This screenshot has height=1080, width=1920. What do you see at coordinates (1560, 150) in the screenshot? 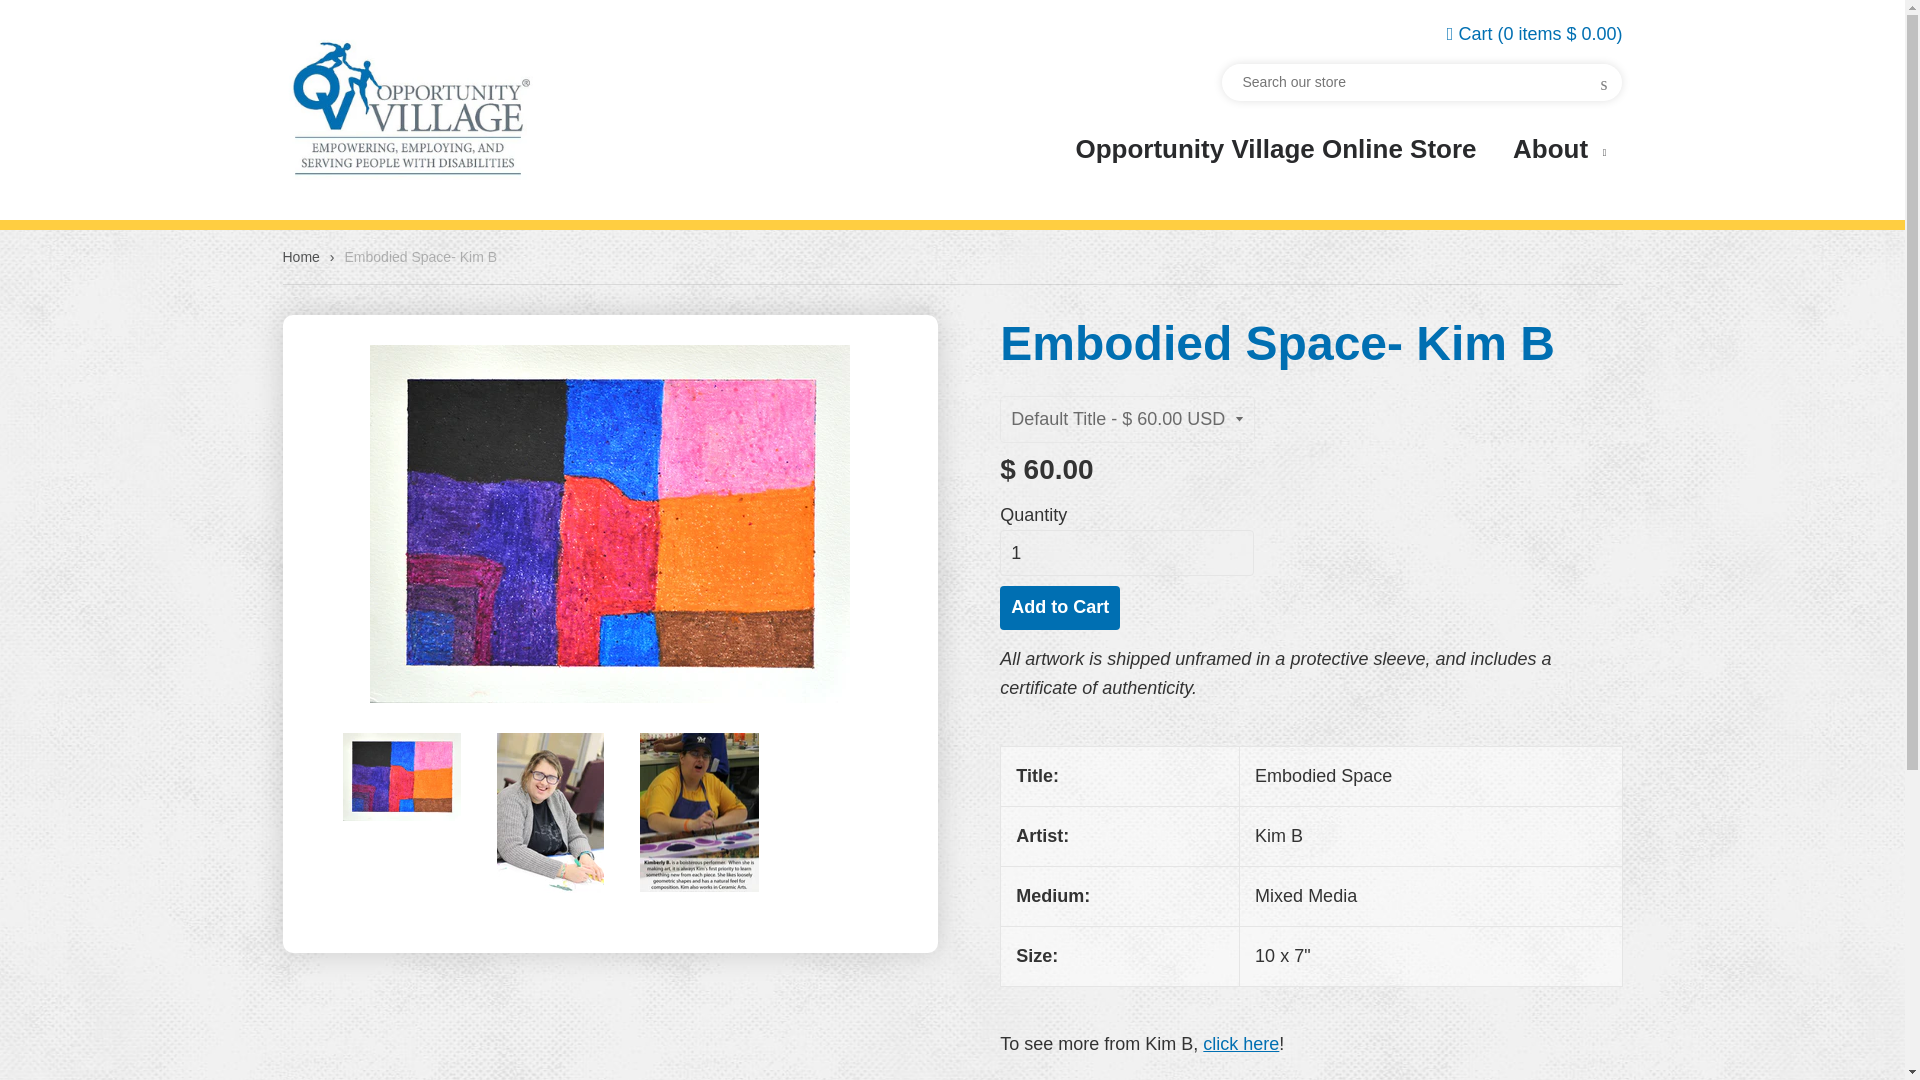
I see `About` at bounding box center [1560, 150].